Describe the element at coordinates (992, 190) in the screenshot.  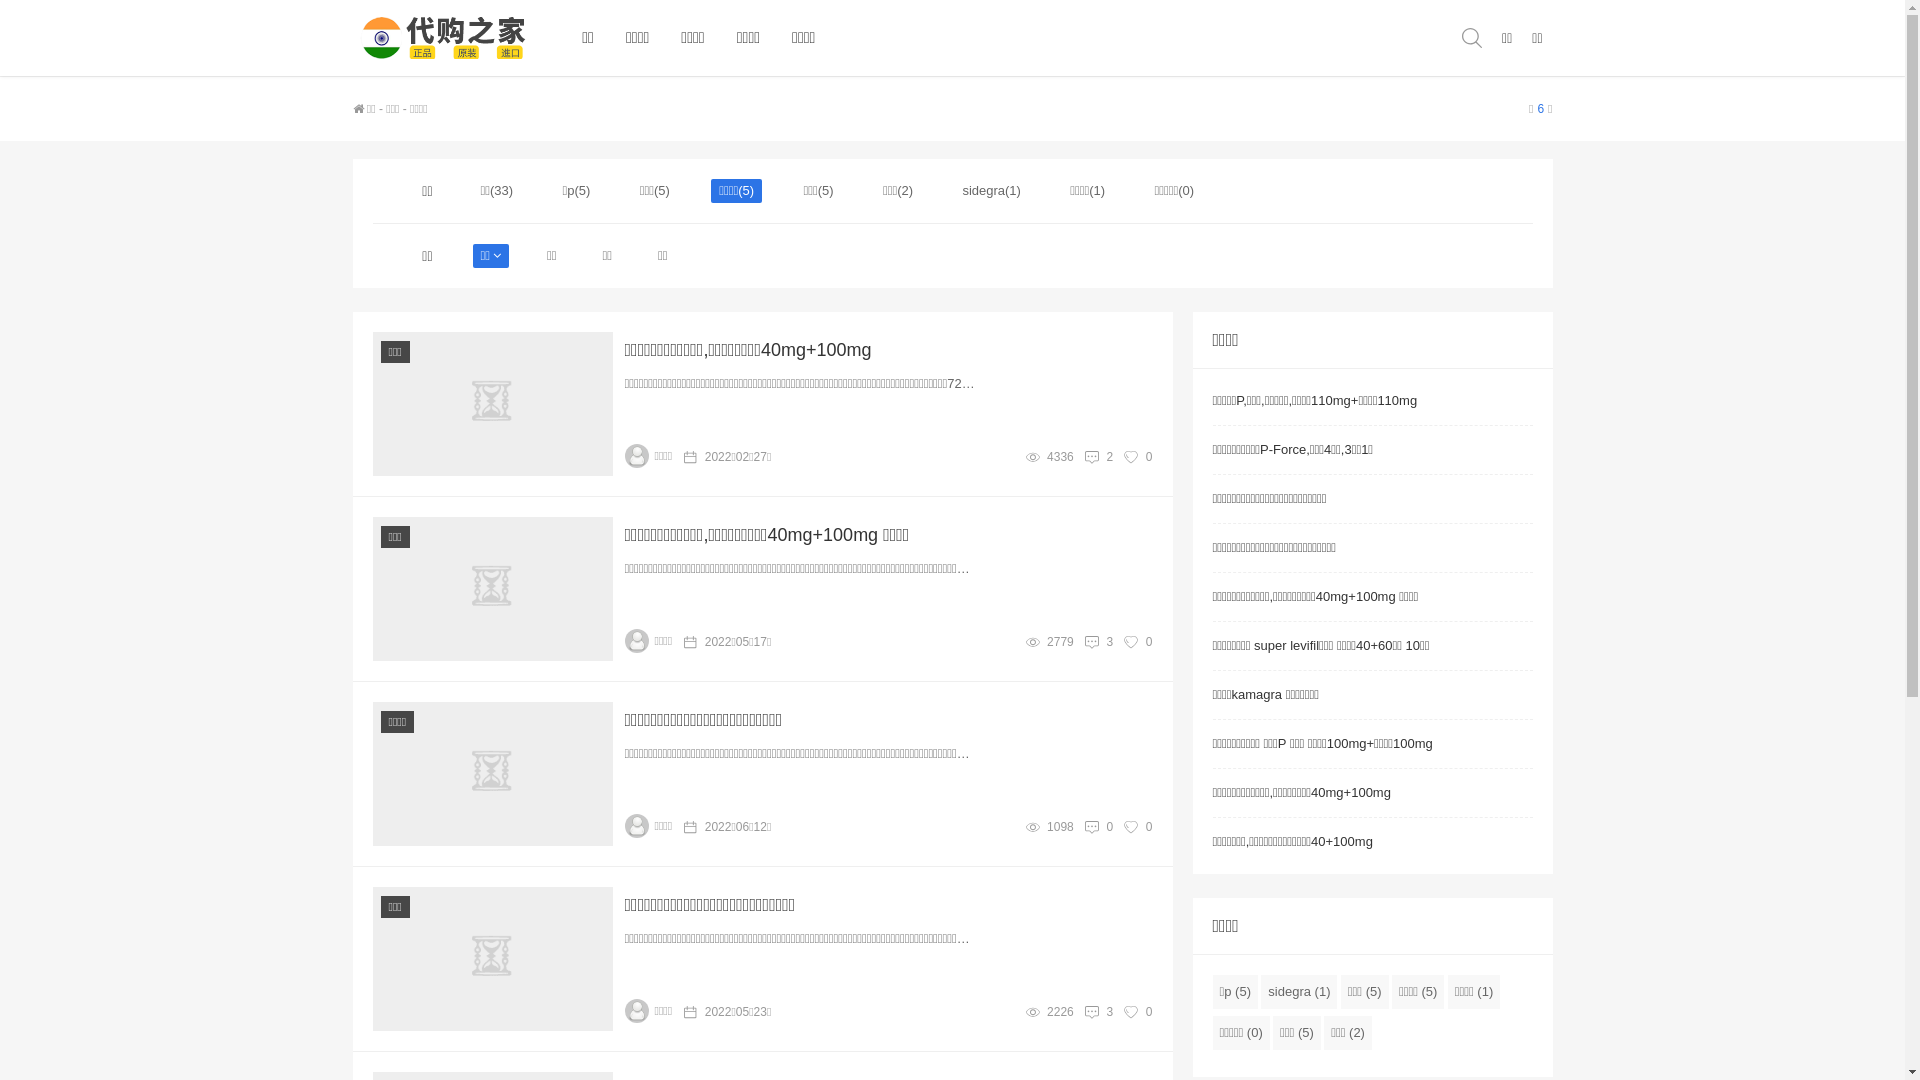
I see `sidegra(1)` at that location.